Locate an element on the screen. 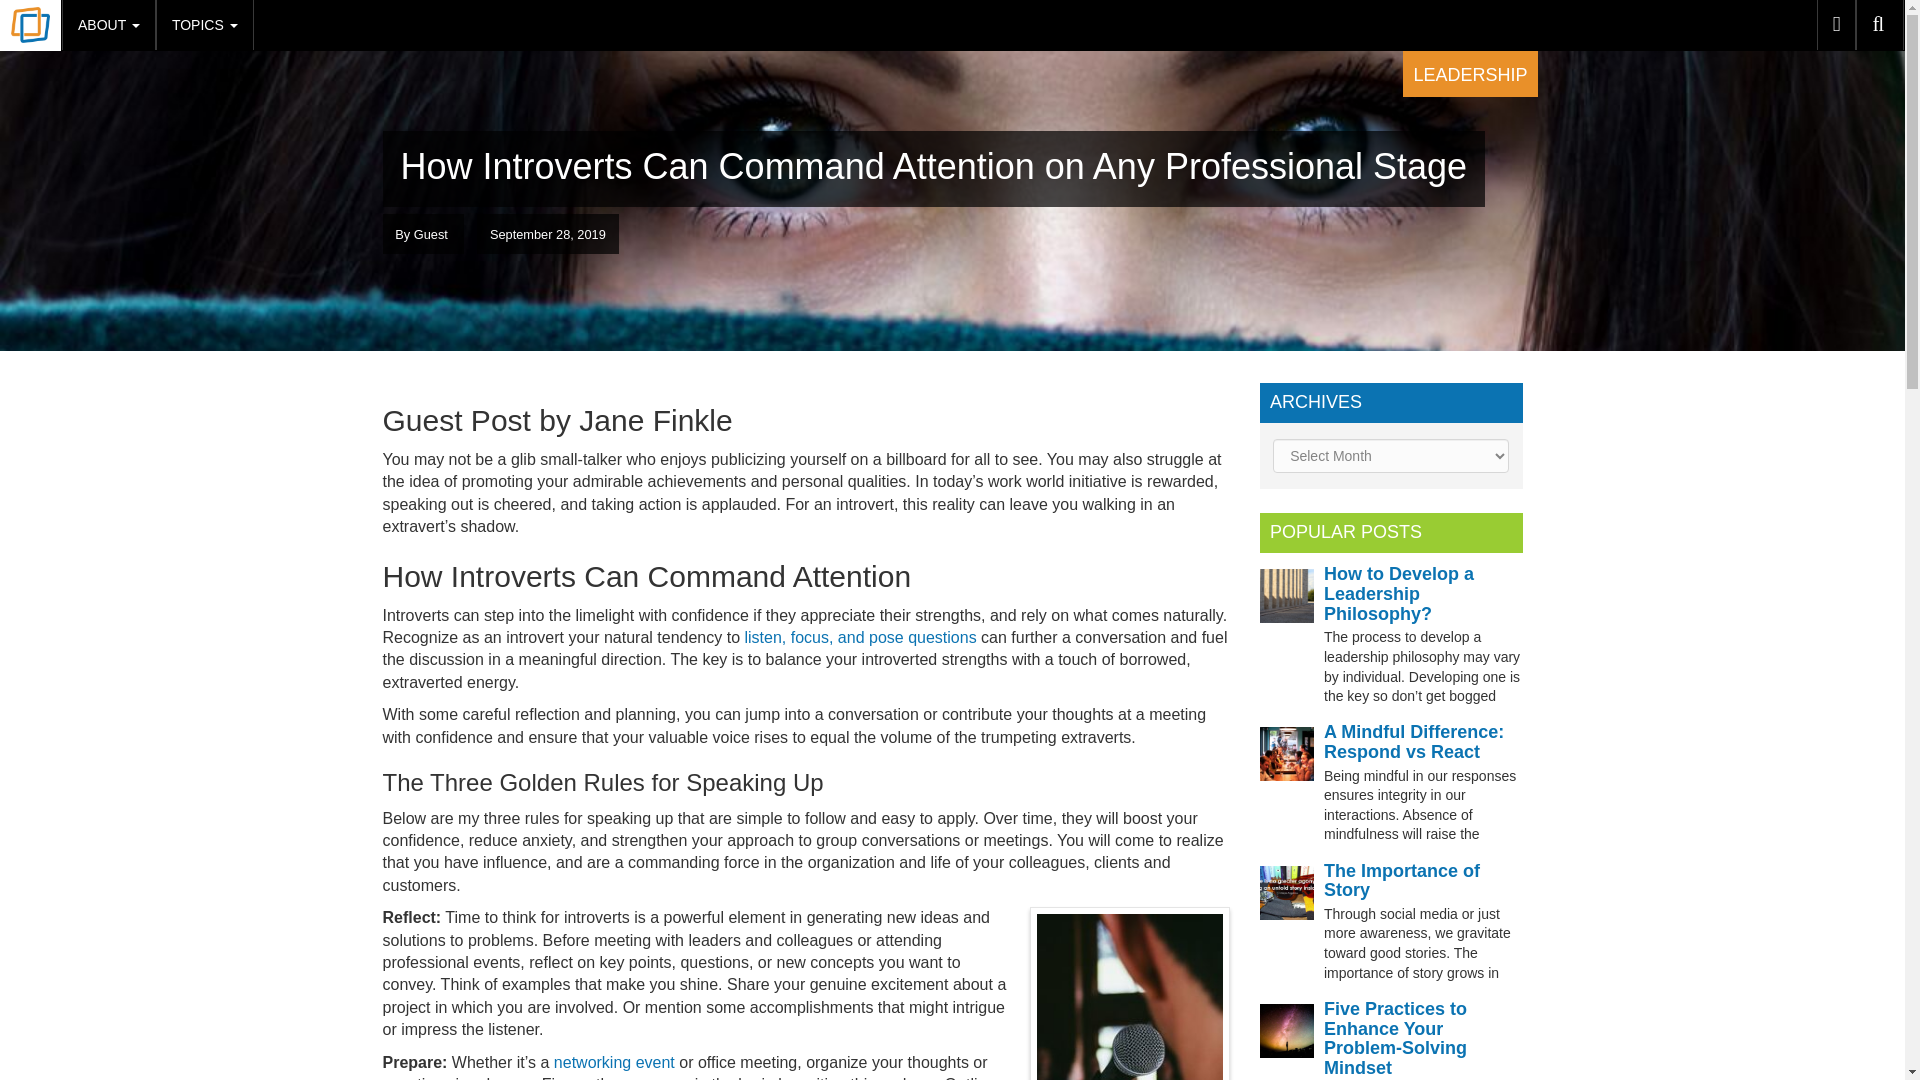 This screenshot has width=1920, height=1080. FACEBOOK is located at coordinates (1836, 24).